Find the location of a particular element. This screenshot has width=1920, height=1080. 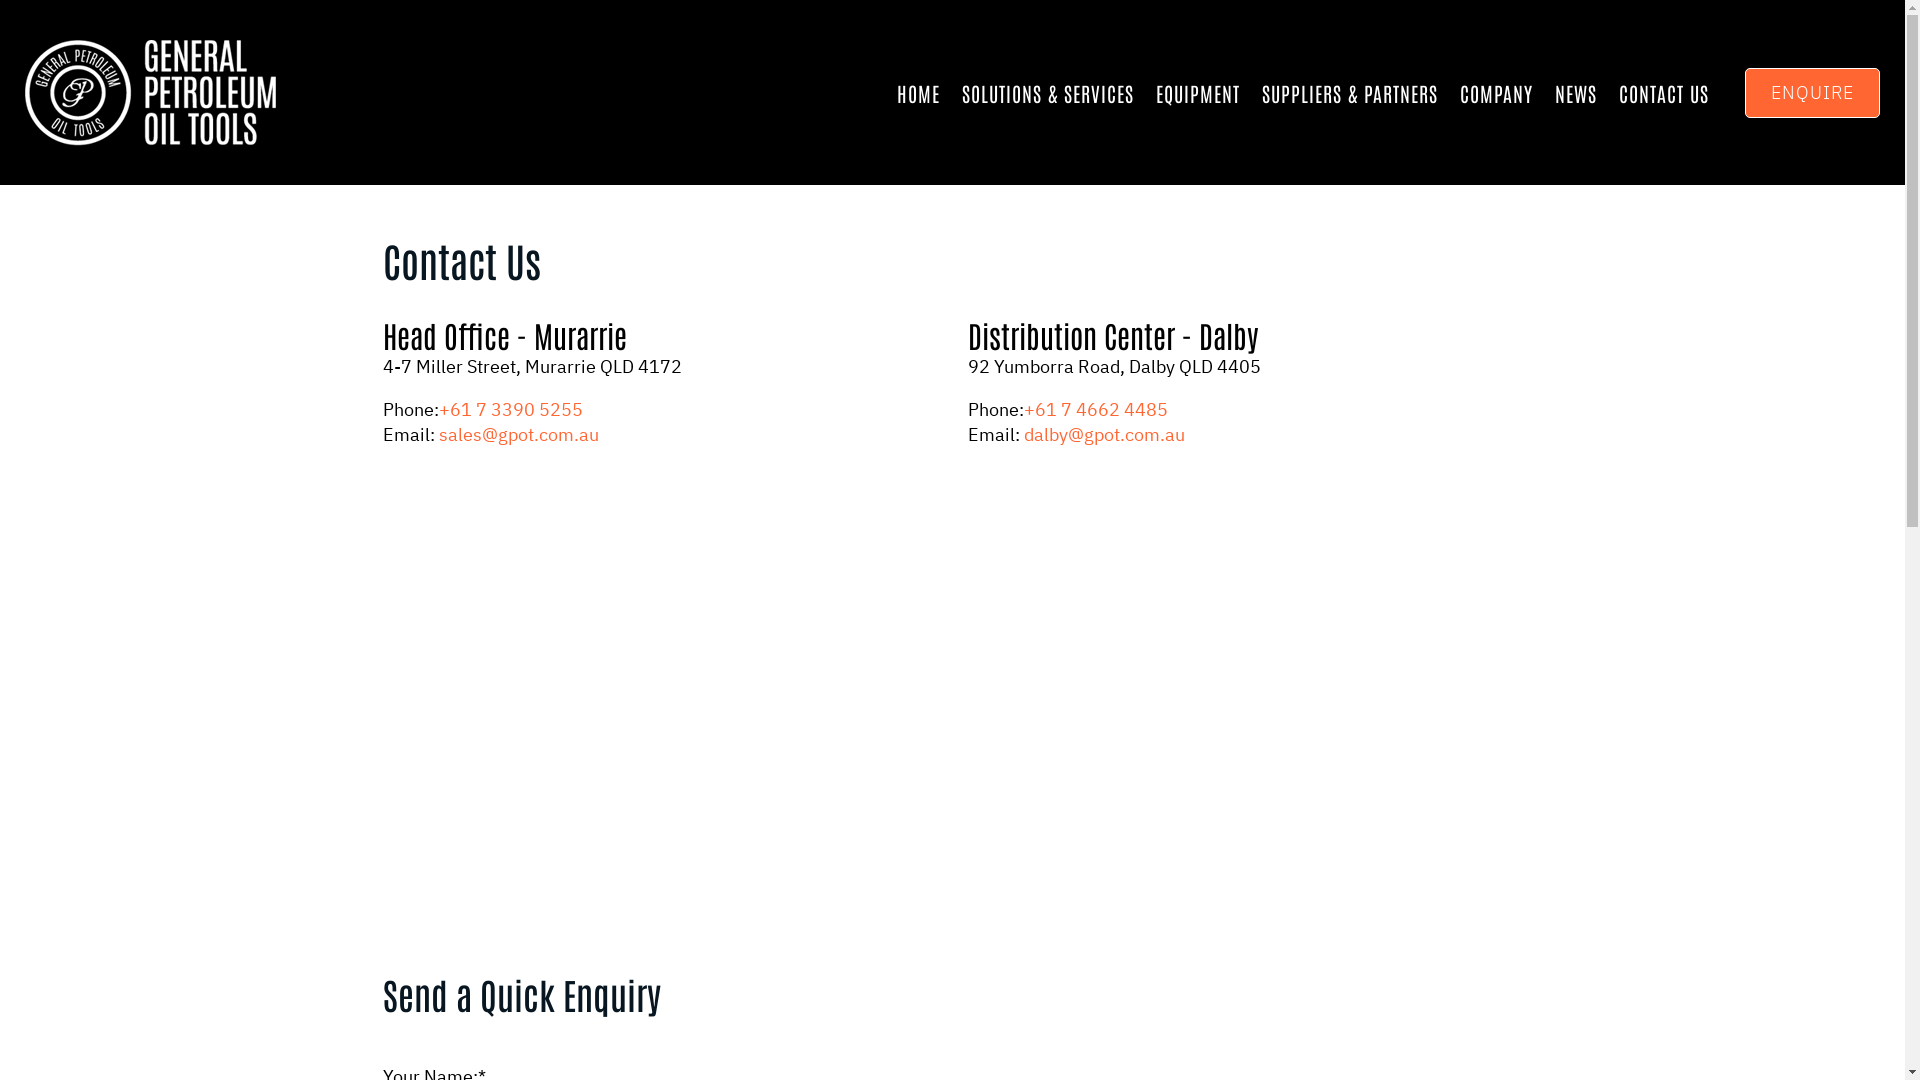

SUPPLIERS & PARTNERS is located at coordinates (1350, 93).